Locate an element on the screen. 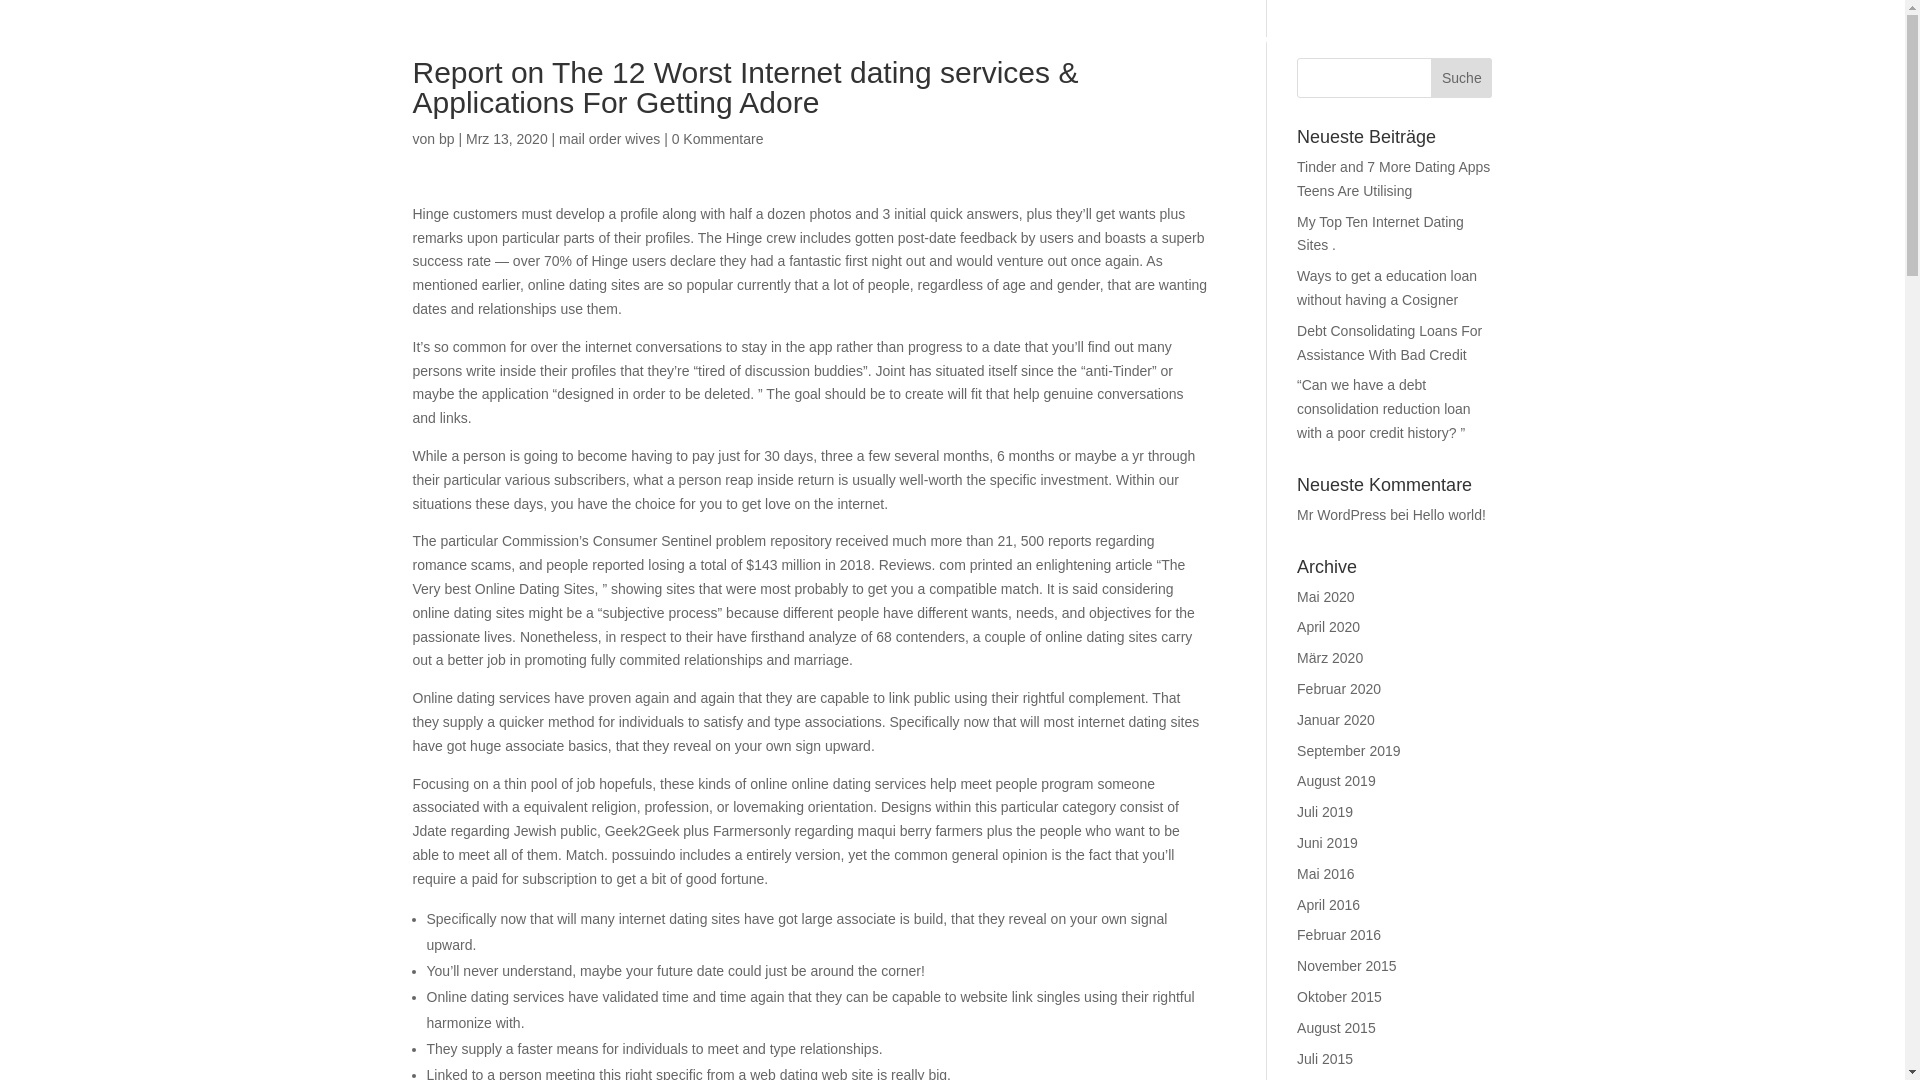 This screenshot has width=1920, height=1080. Servicestation is located at coordinates (1825, 56).